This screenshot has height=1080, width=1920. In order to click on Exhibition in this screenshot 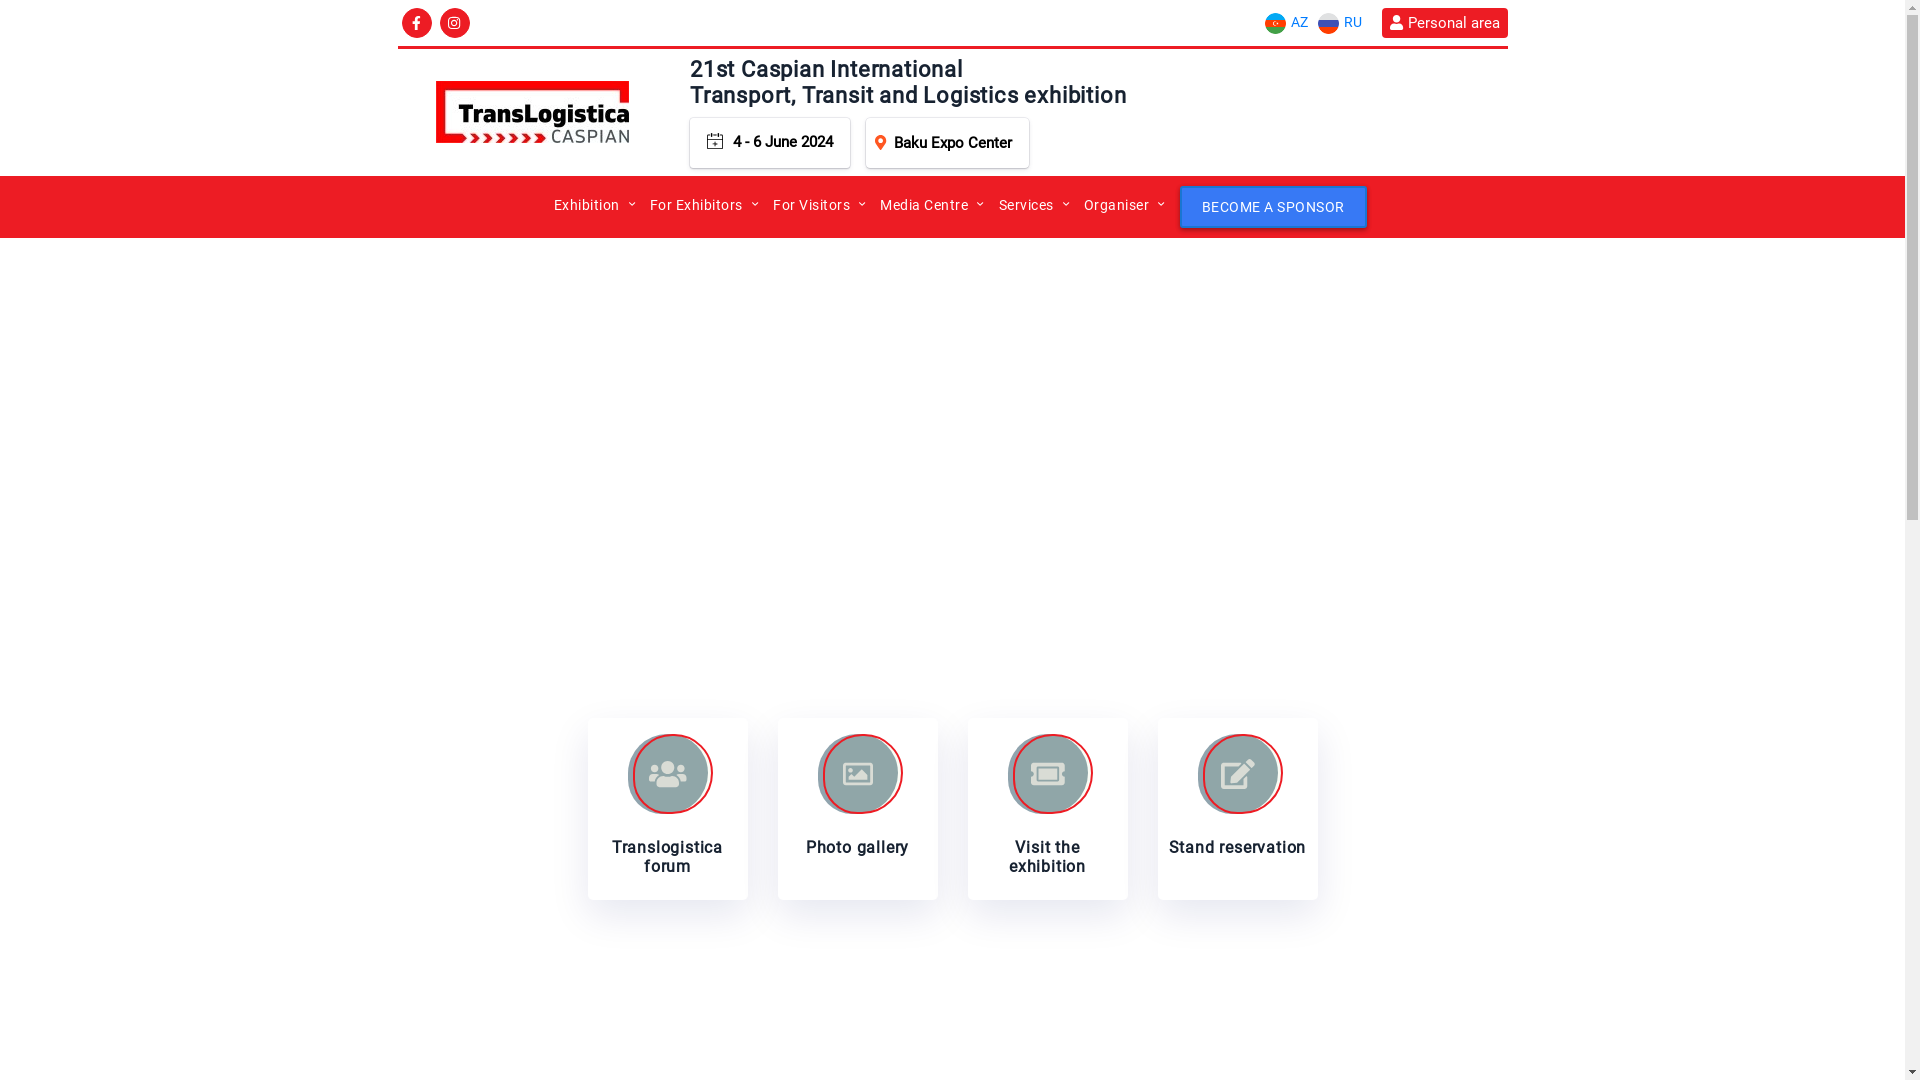, I will do `click(587, 205)`.